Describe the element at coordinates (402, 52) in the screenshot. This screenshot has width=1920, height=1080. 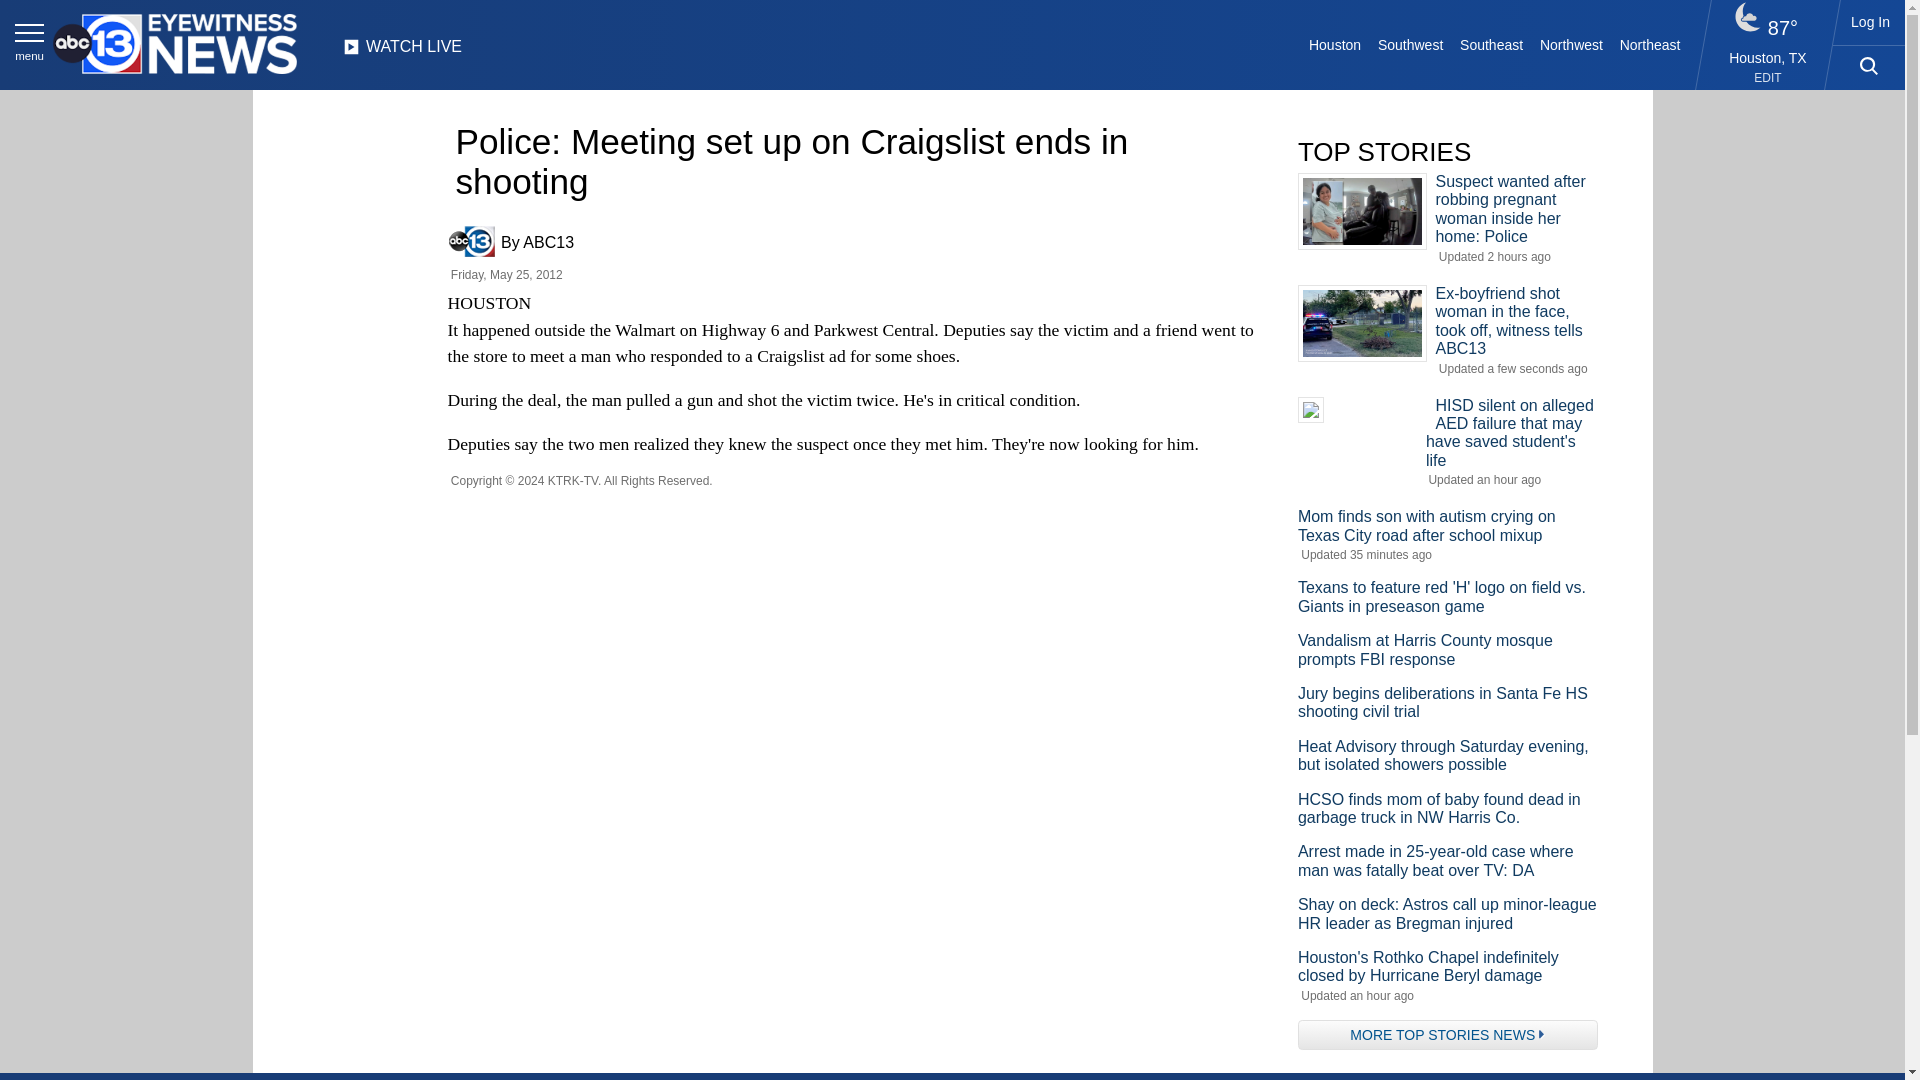
I see `WATCH LIVE` at that location.